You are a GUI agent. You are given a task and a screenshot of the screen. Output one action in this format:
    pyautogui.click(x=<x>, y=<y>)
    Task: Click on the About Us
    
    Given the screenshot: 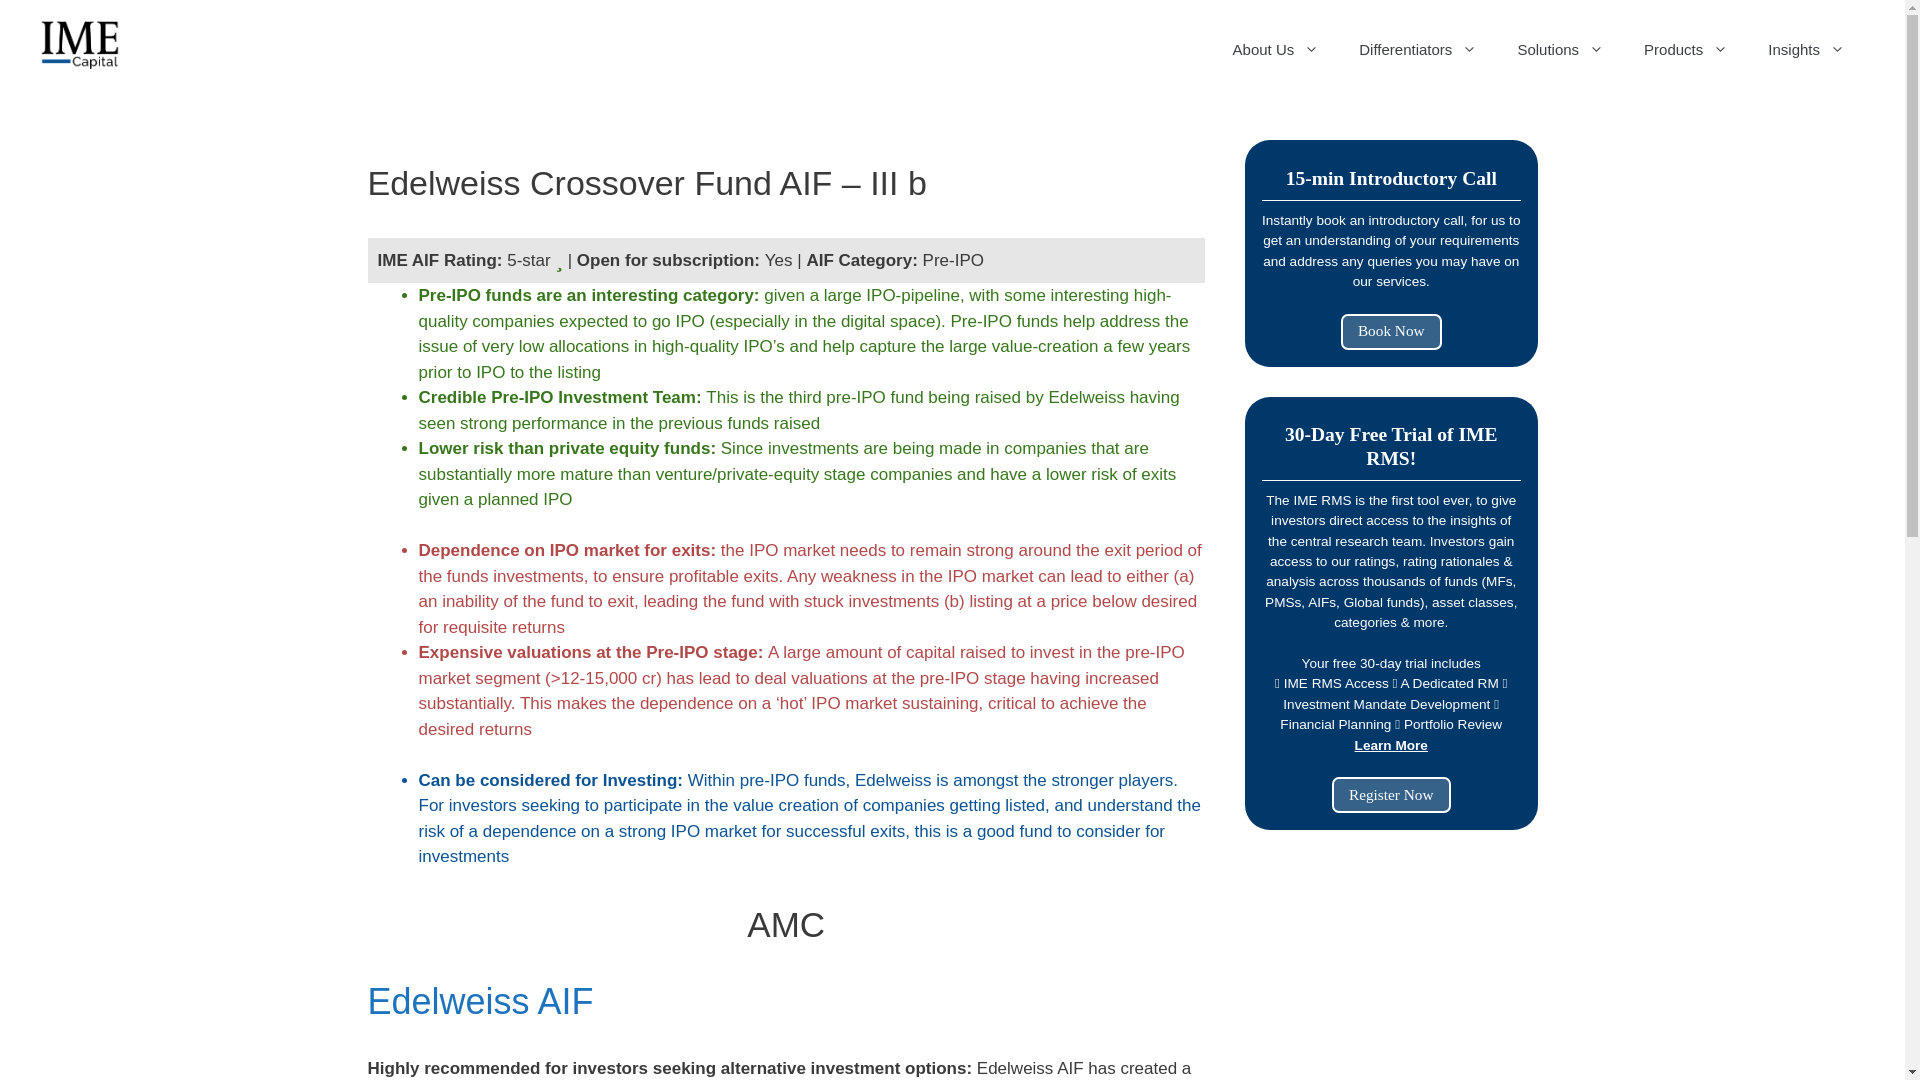 What is the action you would take?
    pyautogui.click(x=1276, y=50)
    